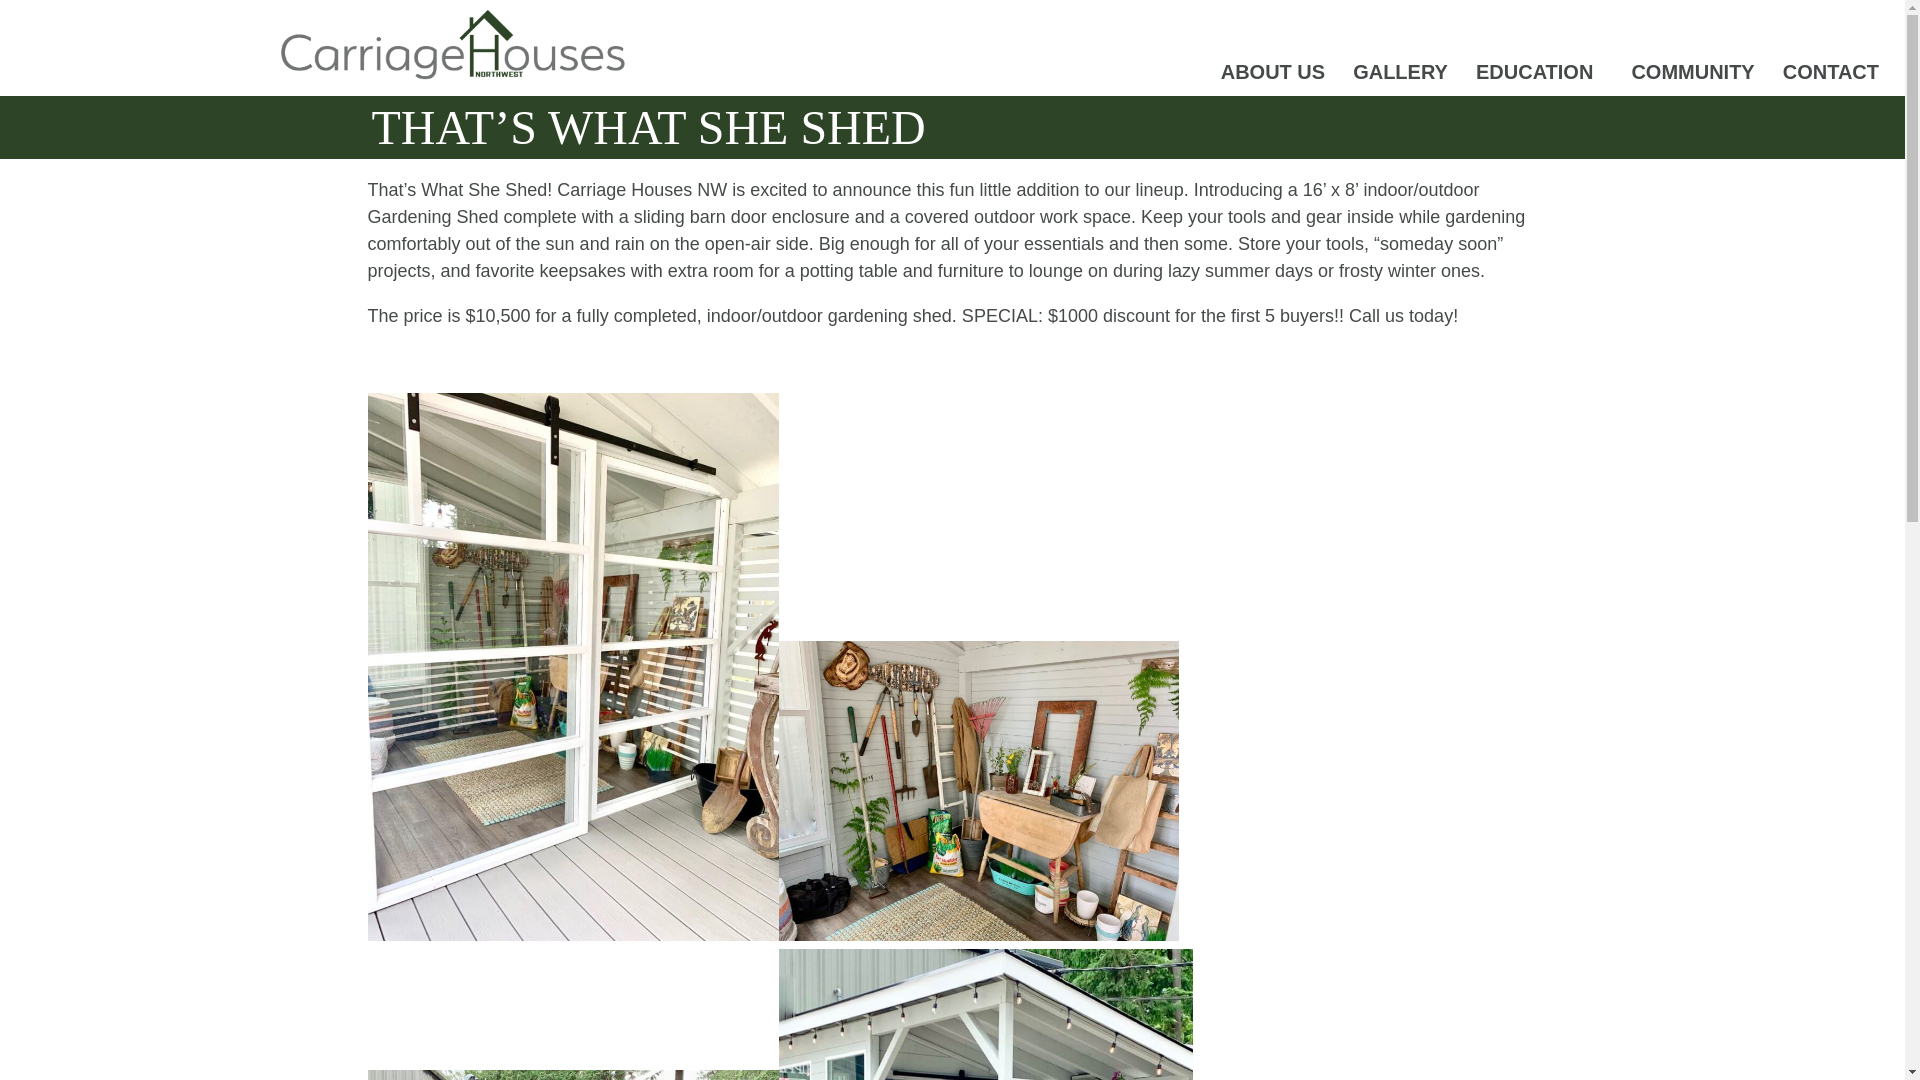 The width and height of the screenshot is (1920, 1080). I want to click on GALLERY, so click(1400, 72).